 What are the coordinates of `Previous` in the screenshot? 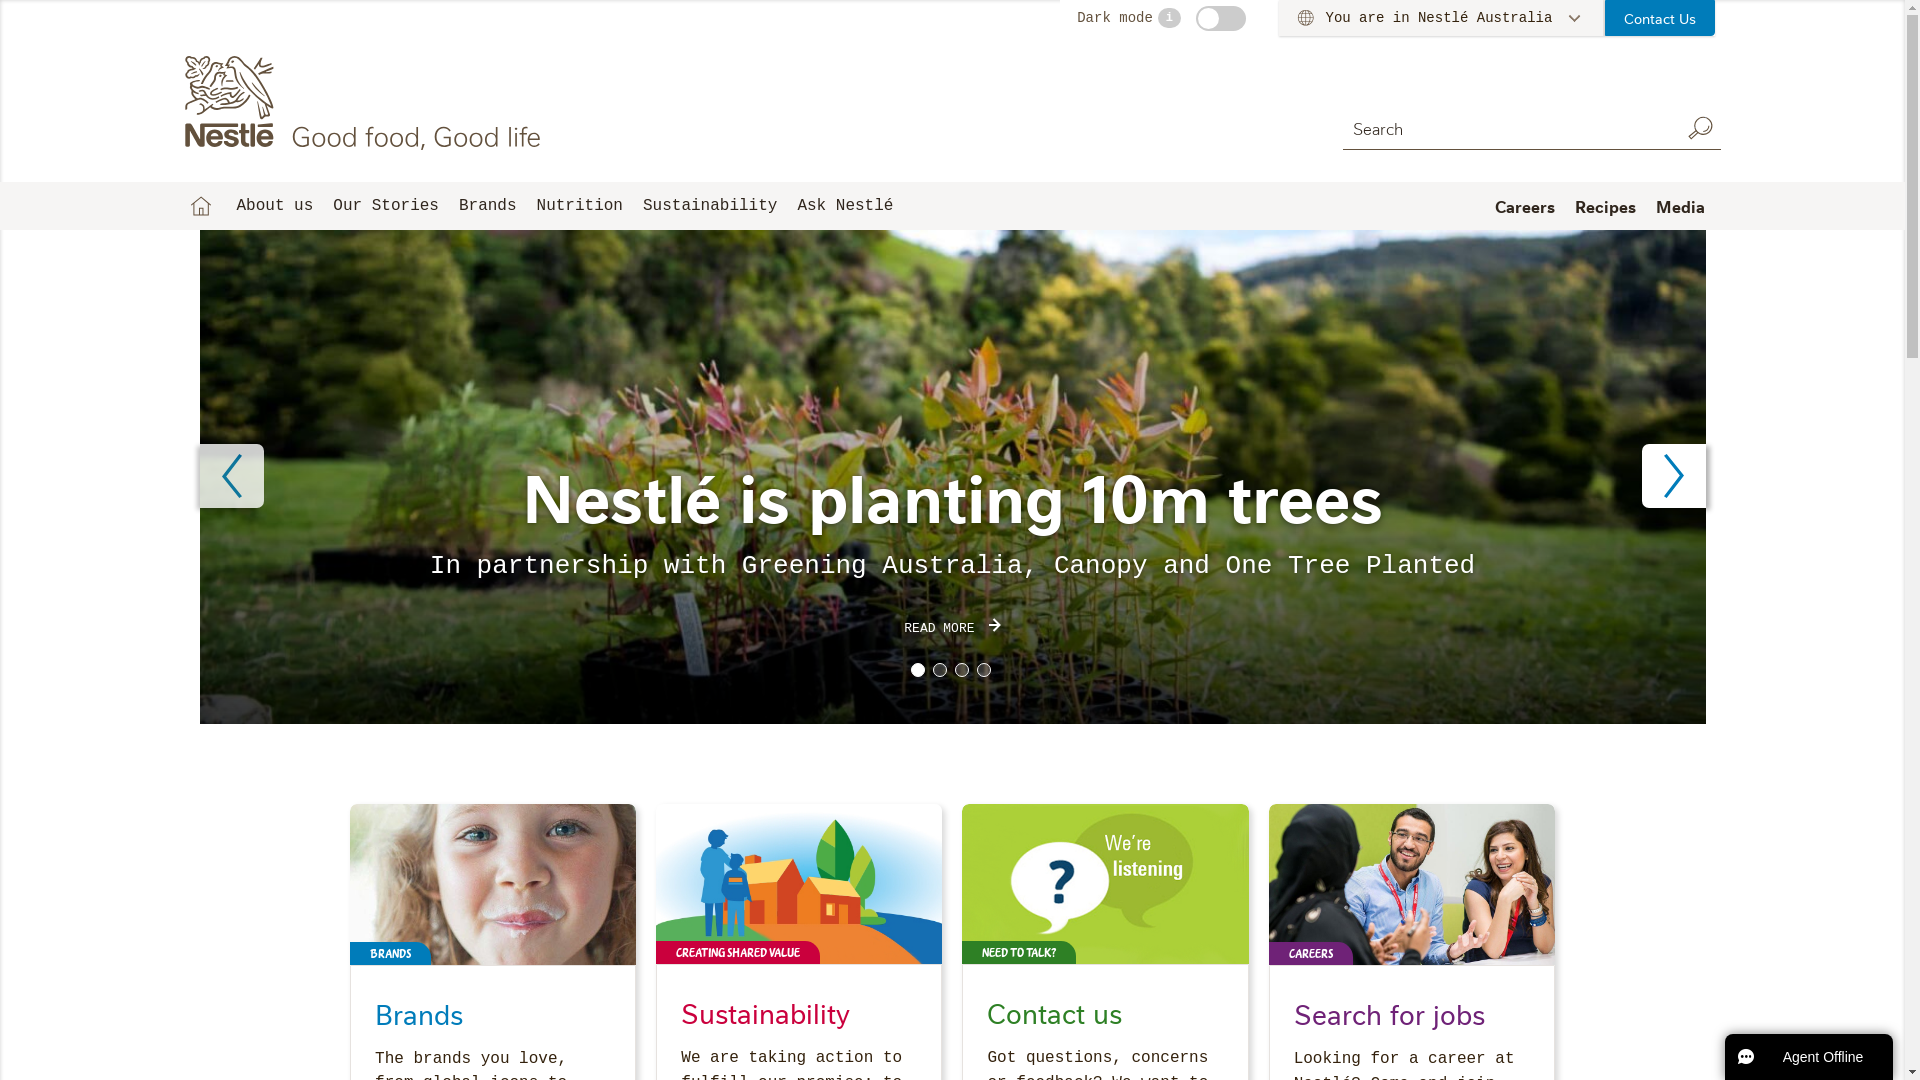 It's located at (232, 476).